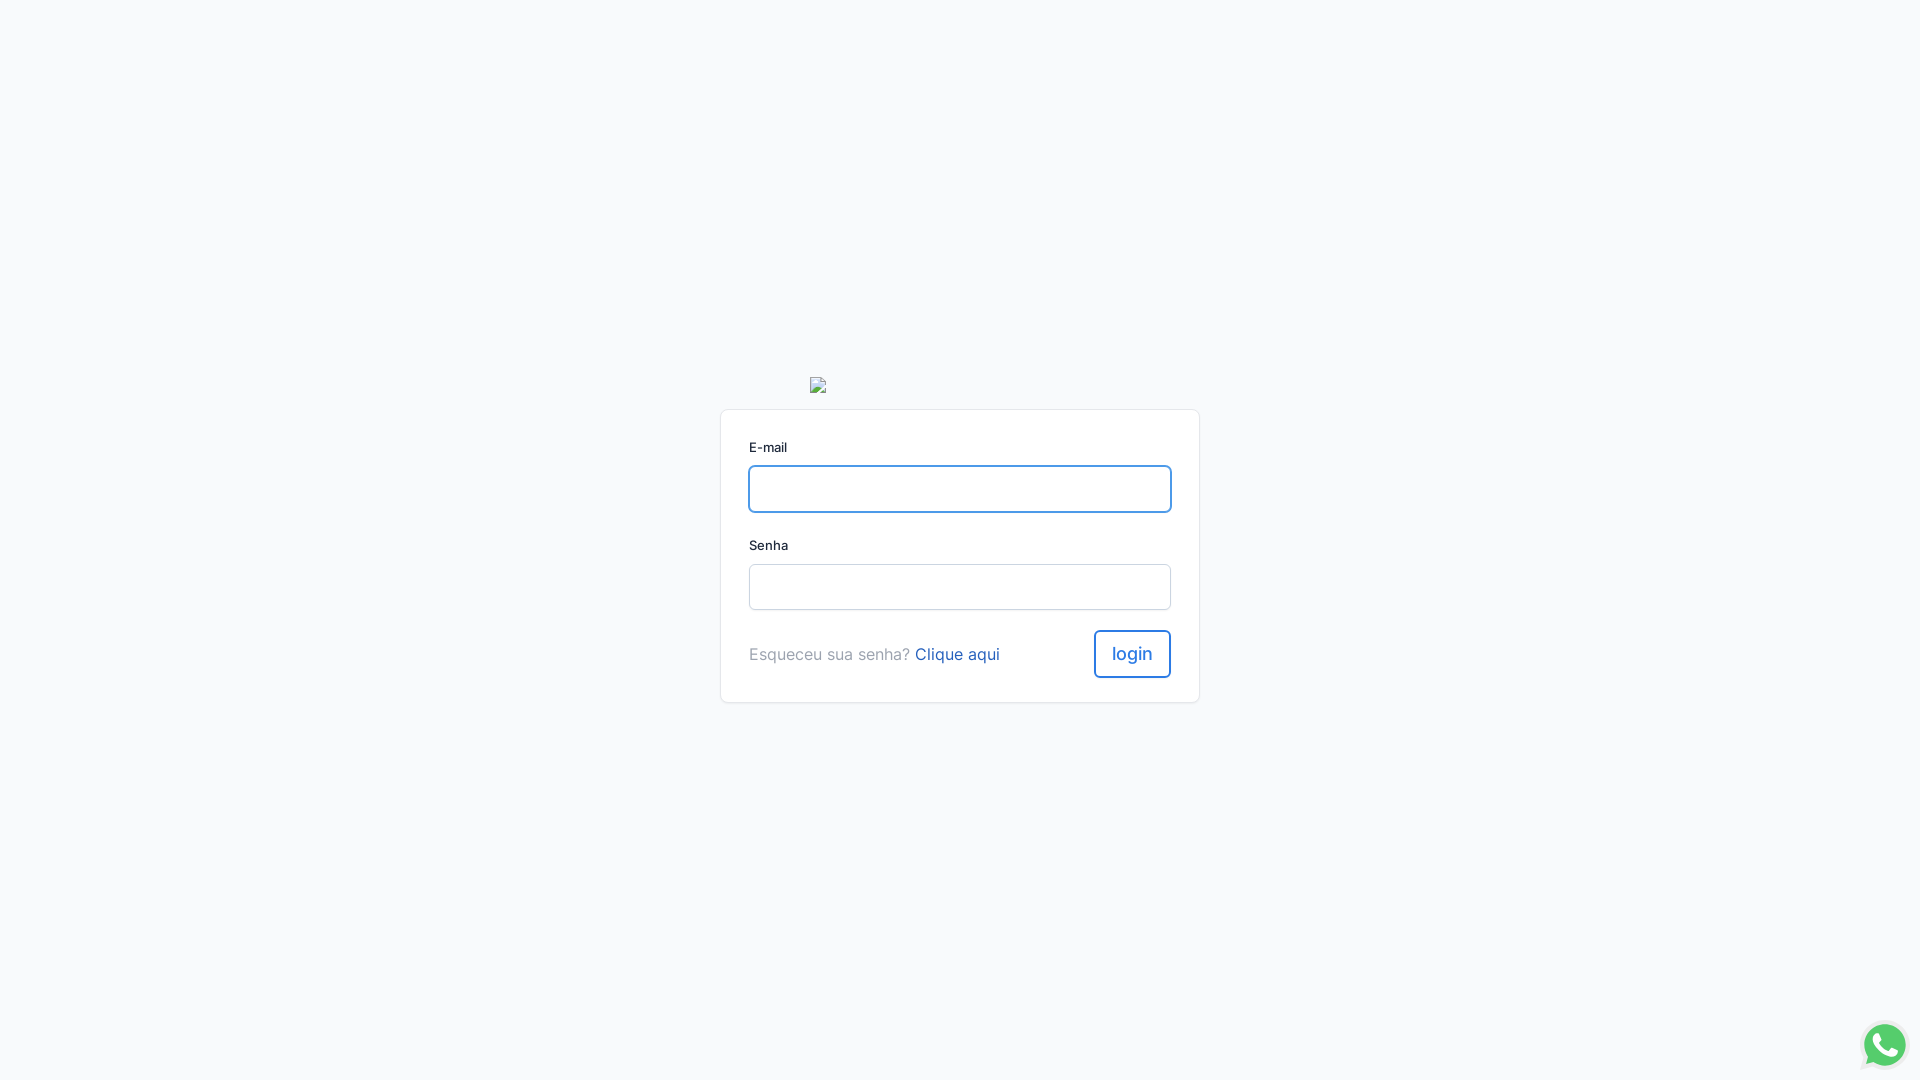 This screenshot has height=1080, width=1920. What do you see at coordinates (958, 654) in the screenshot?
I see `Clique aqui` at bounding box center [958, 654].